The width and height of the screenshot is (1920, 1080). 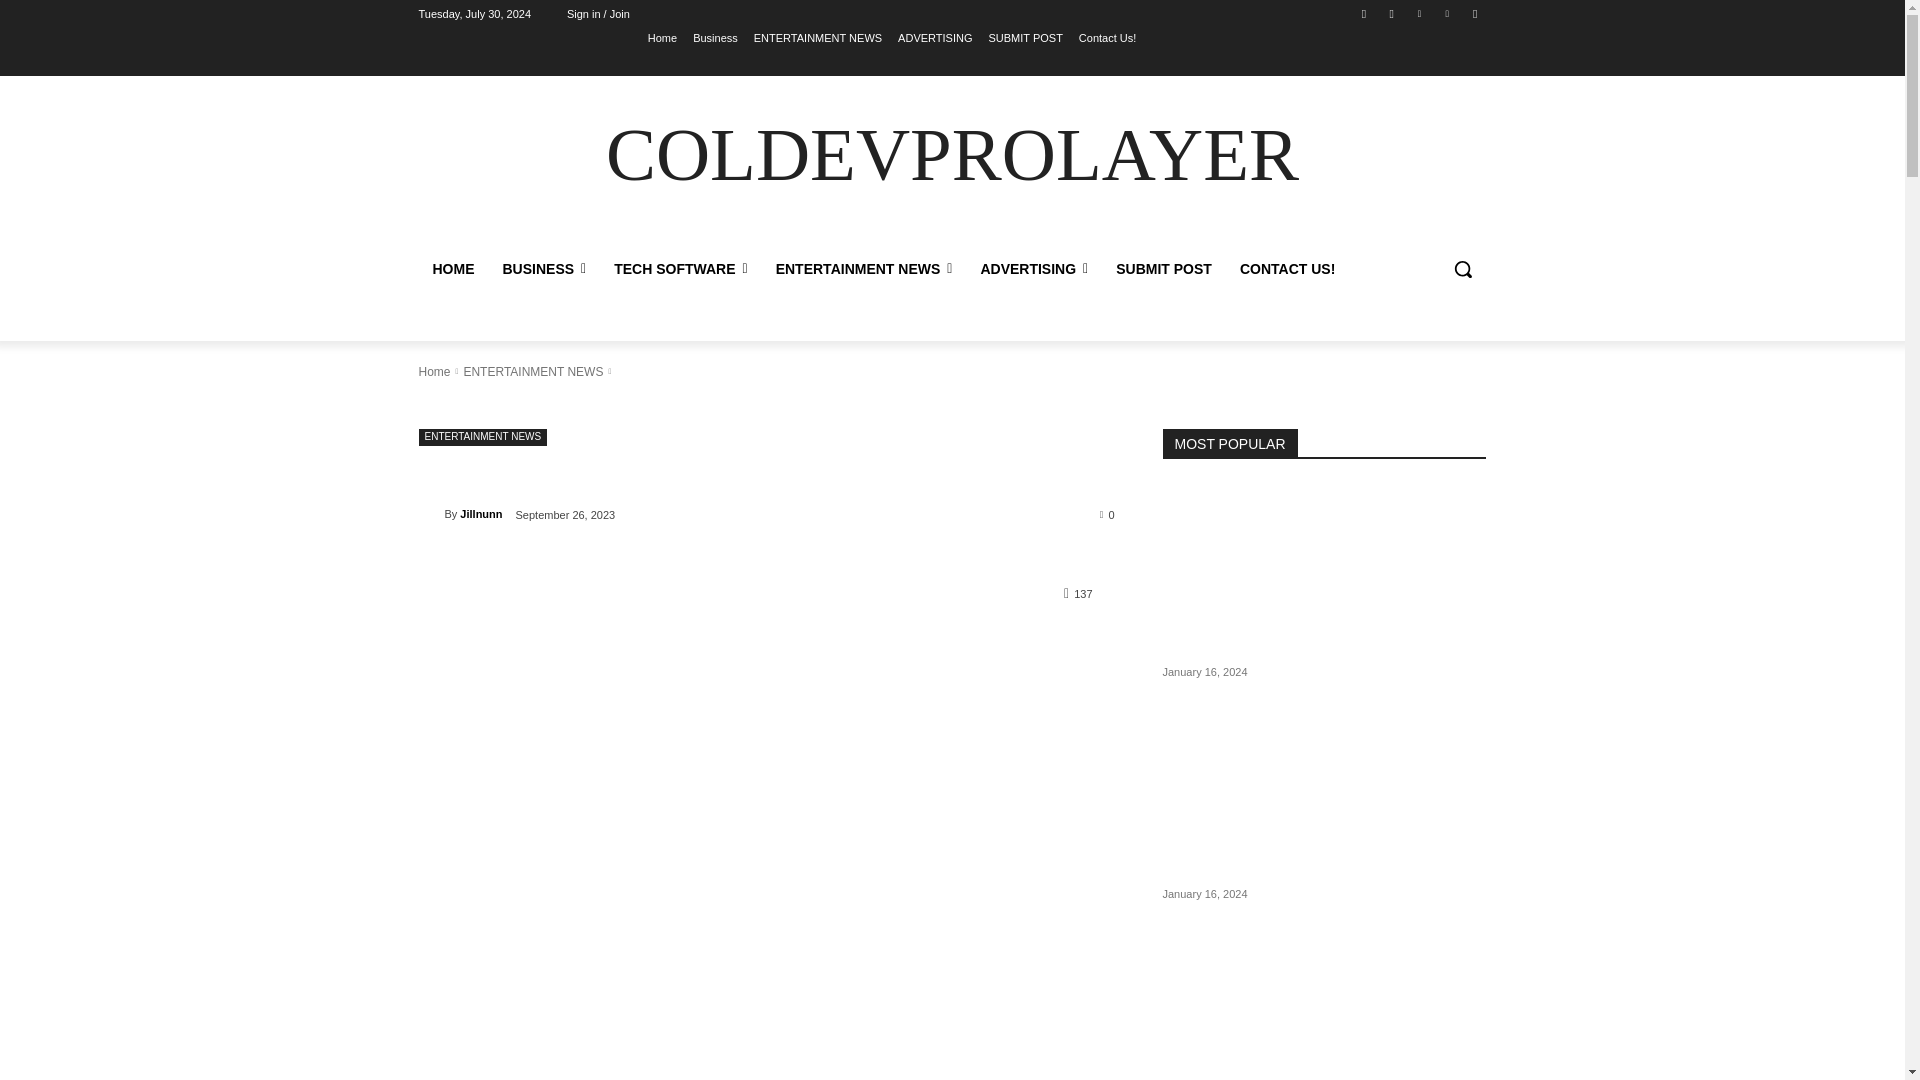 I want to click on ADVERTISING, so click(x=934, y=37).